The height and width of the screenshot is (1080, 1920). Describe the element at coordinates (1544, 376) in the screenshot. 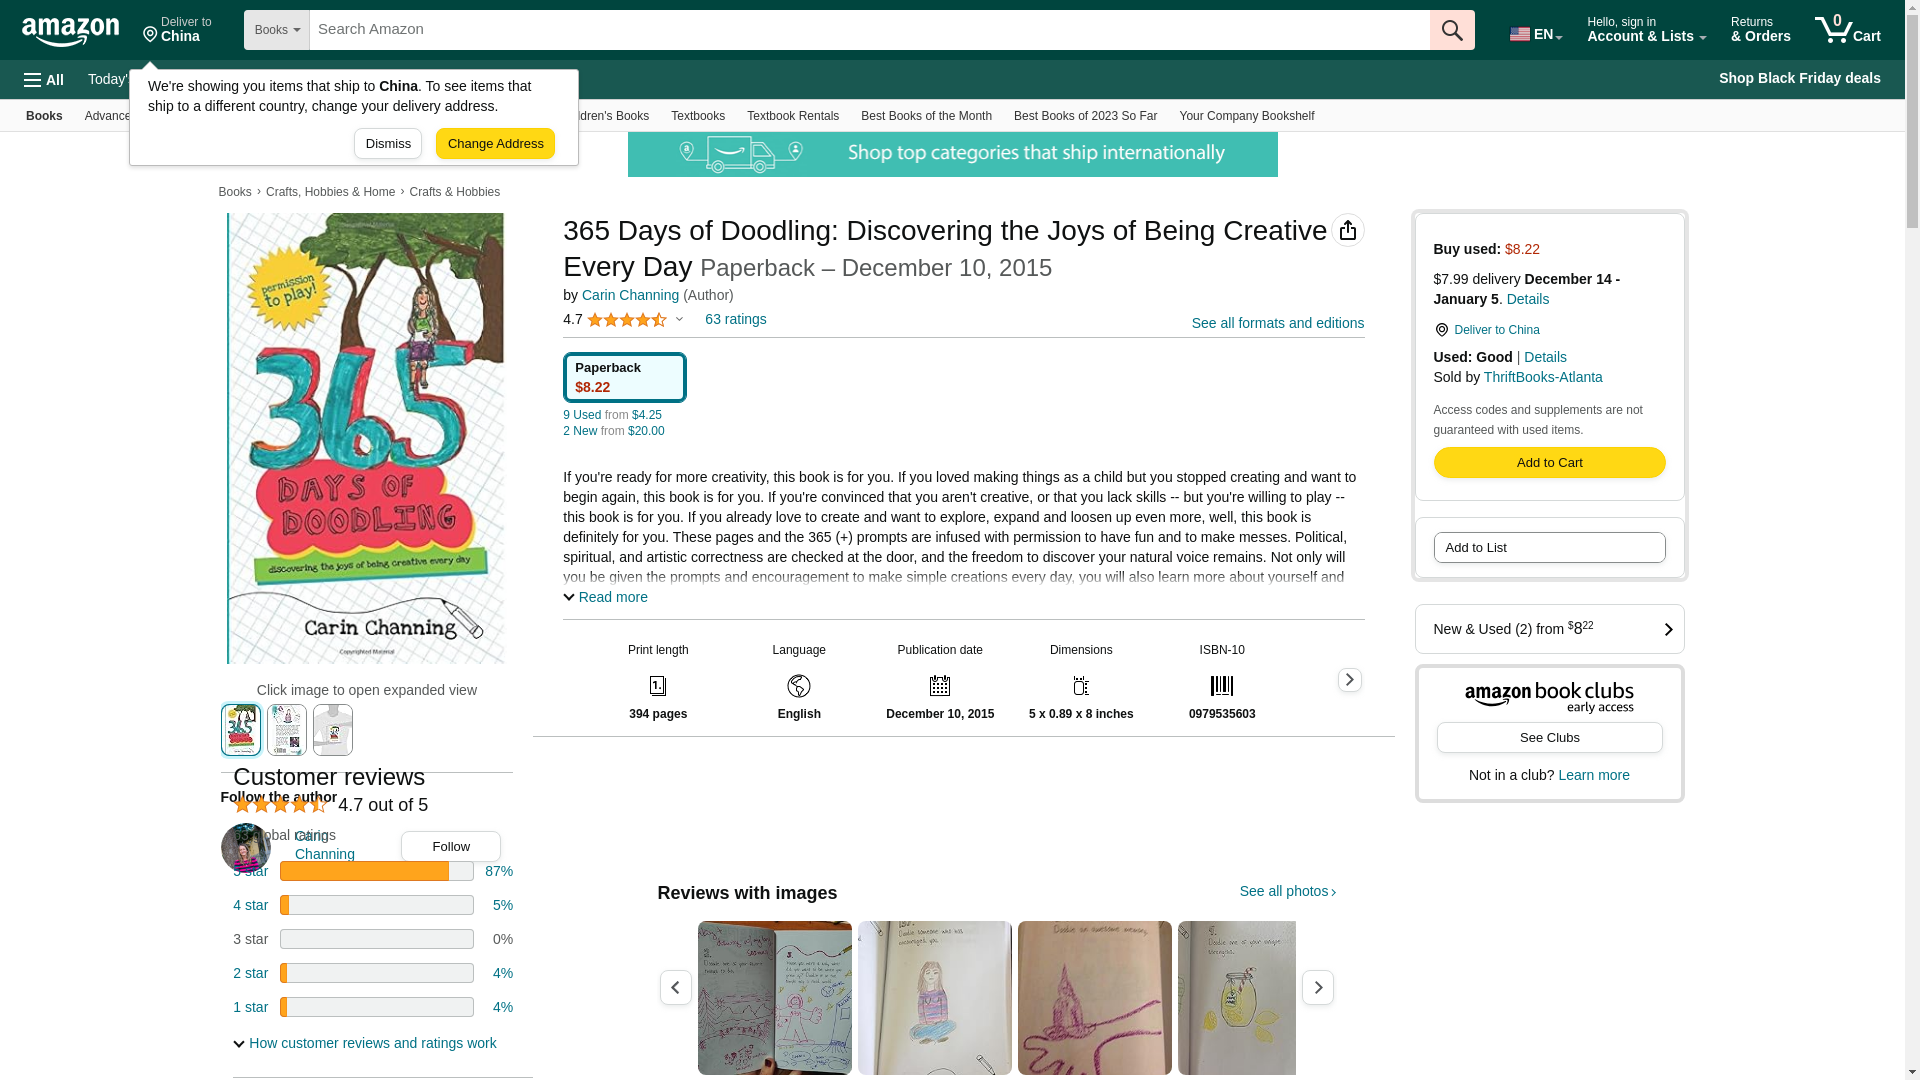

I see `ThriftBooks-Atlanta` at that location.